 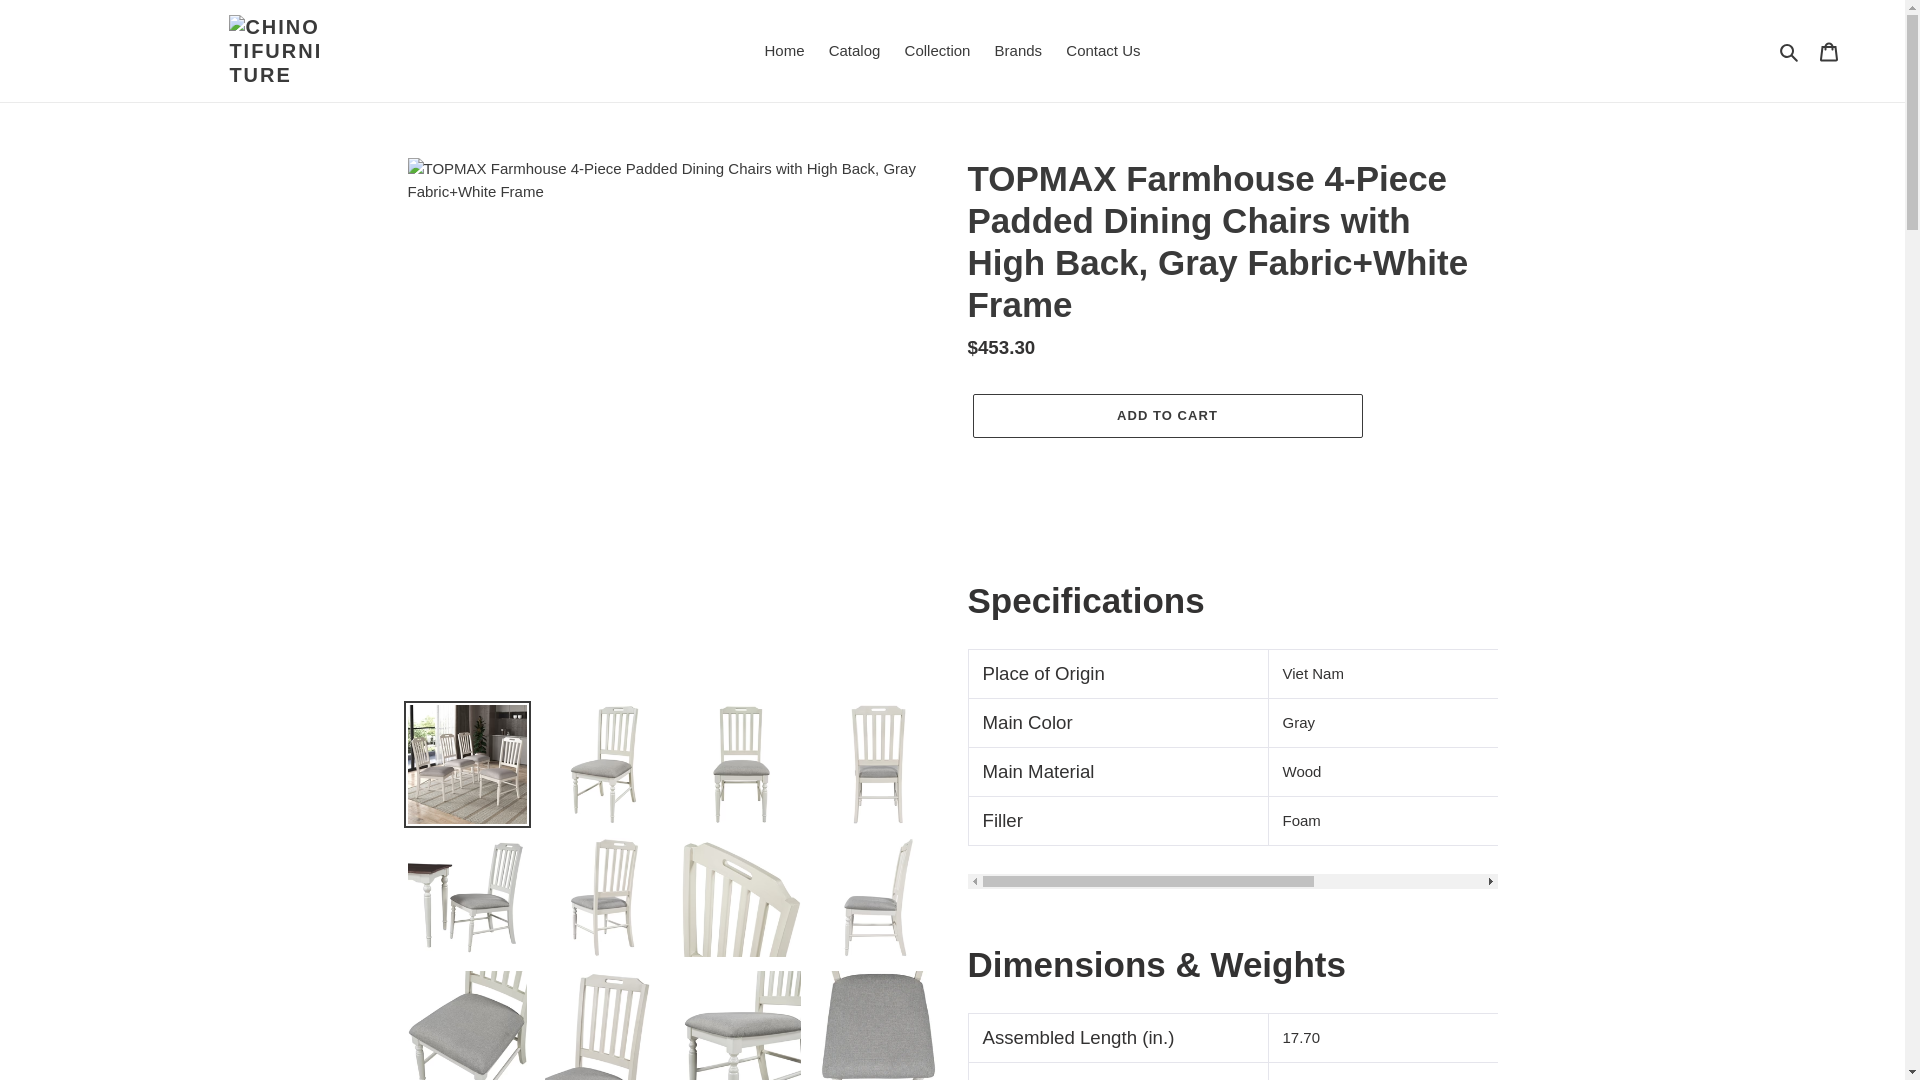 What do you see at coordinates (1166, 416) in the screenshot?
I see `ADD TO CART` at bounding box center [1166, 416].